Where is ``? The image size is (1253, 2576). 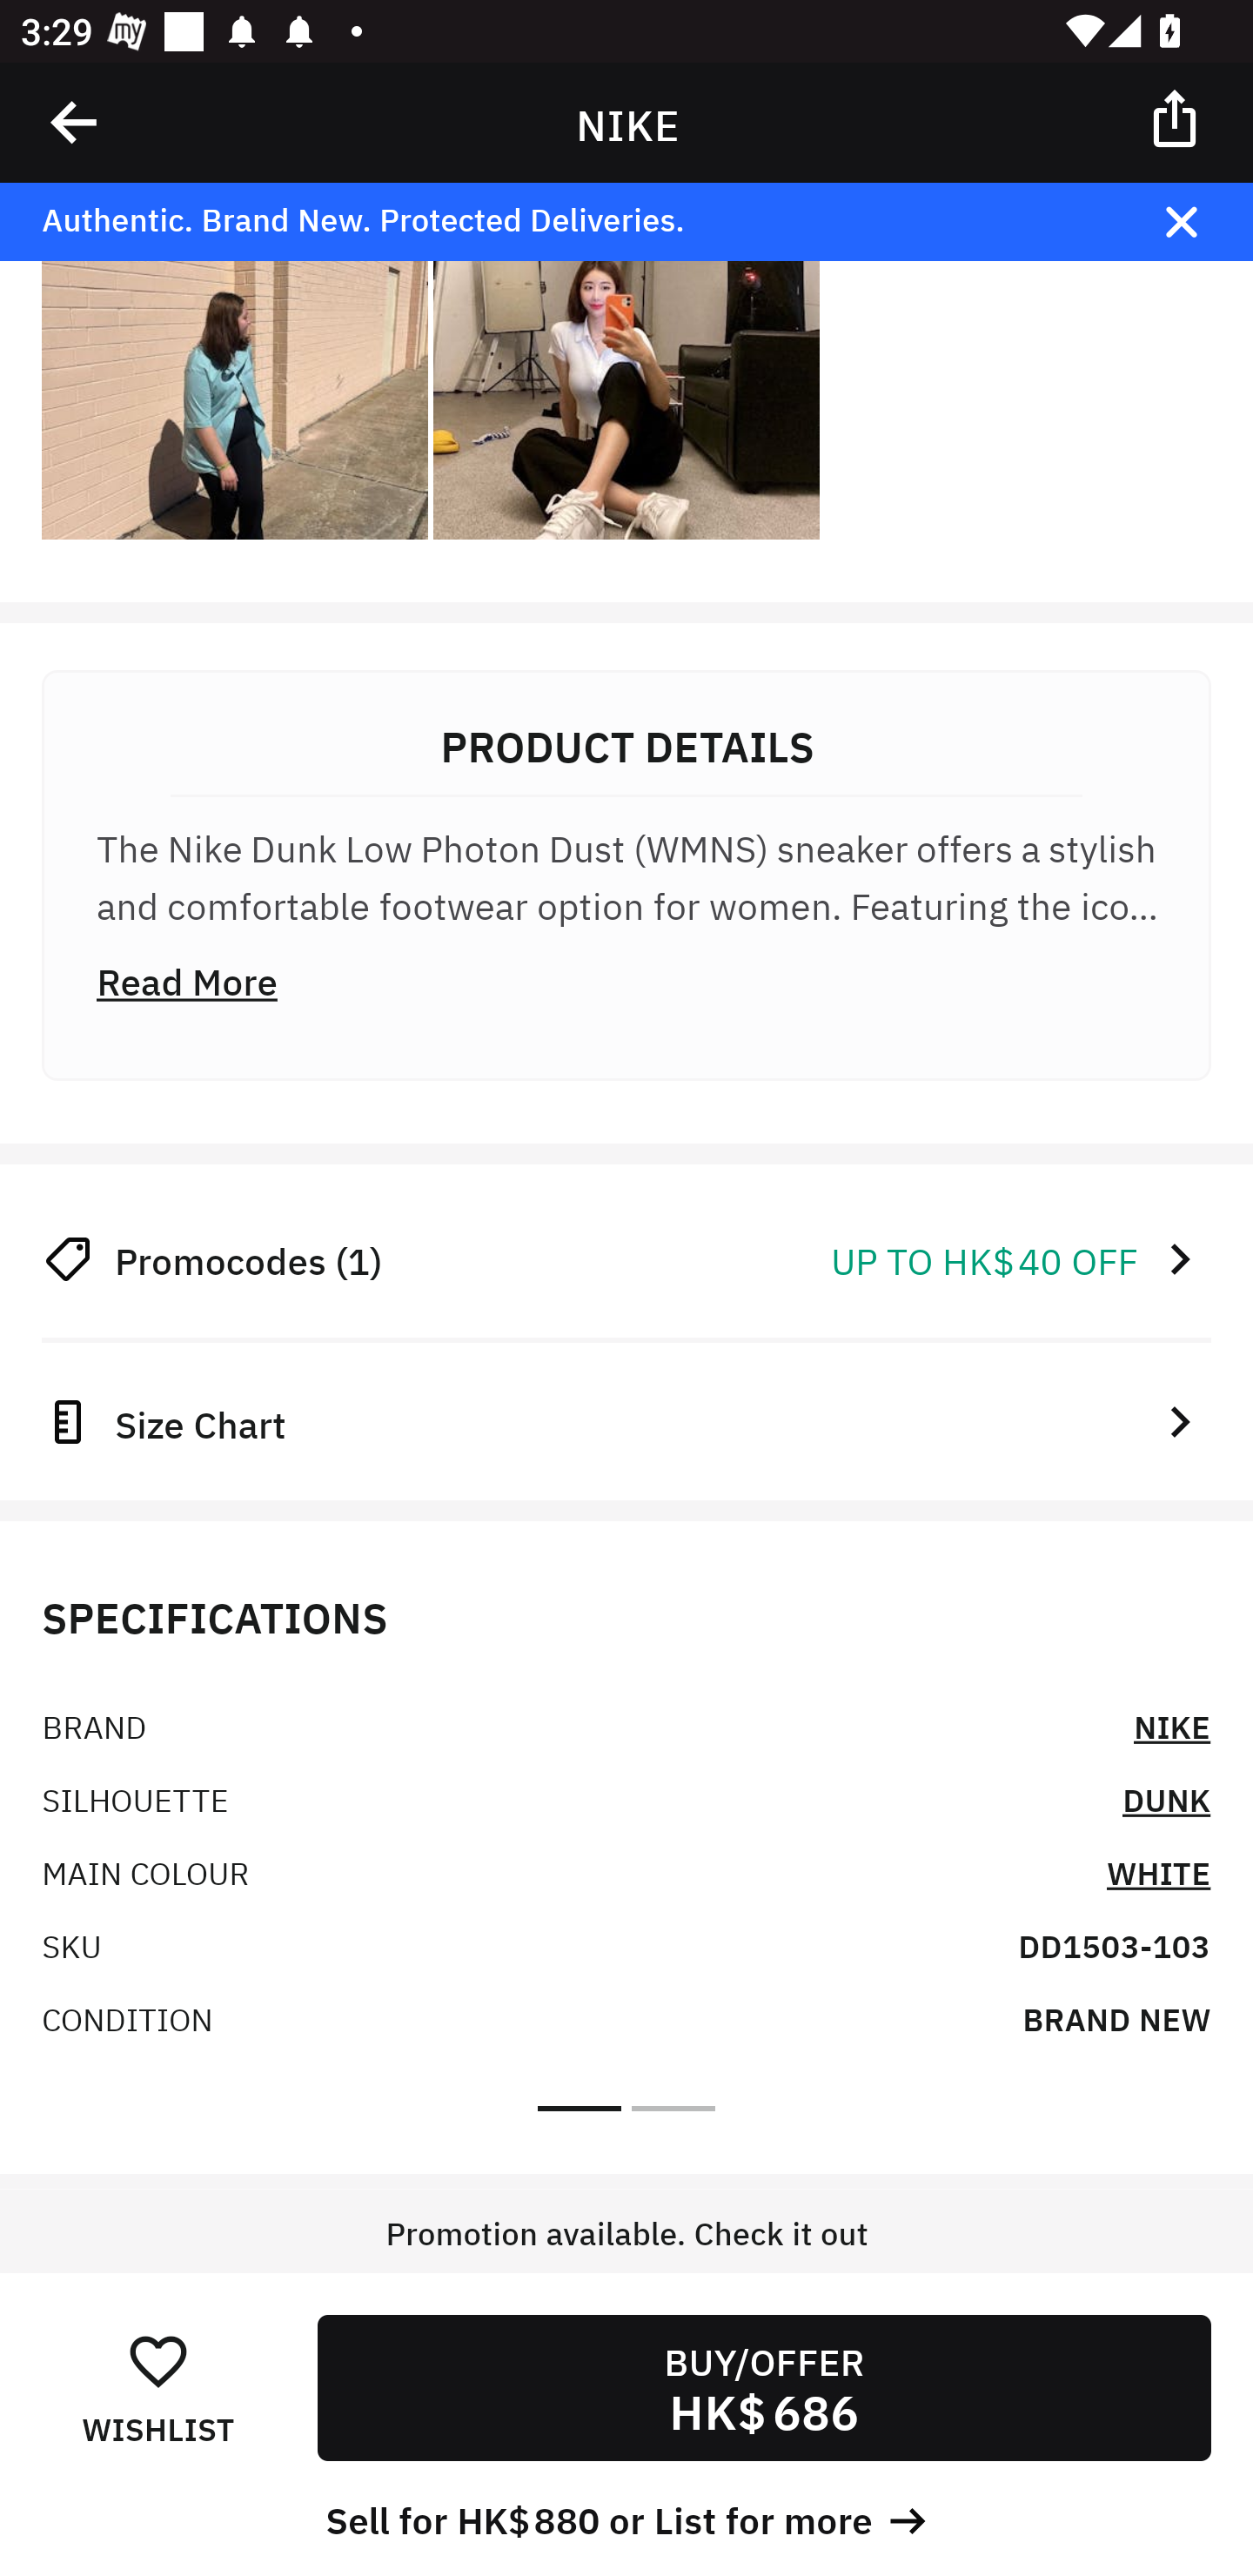
 is located at coordinates (1176, 117).